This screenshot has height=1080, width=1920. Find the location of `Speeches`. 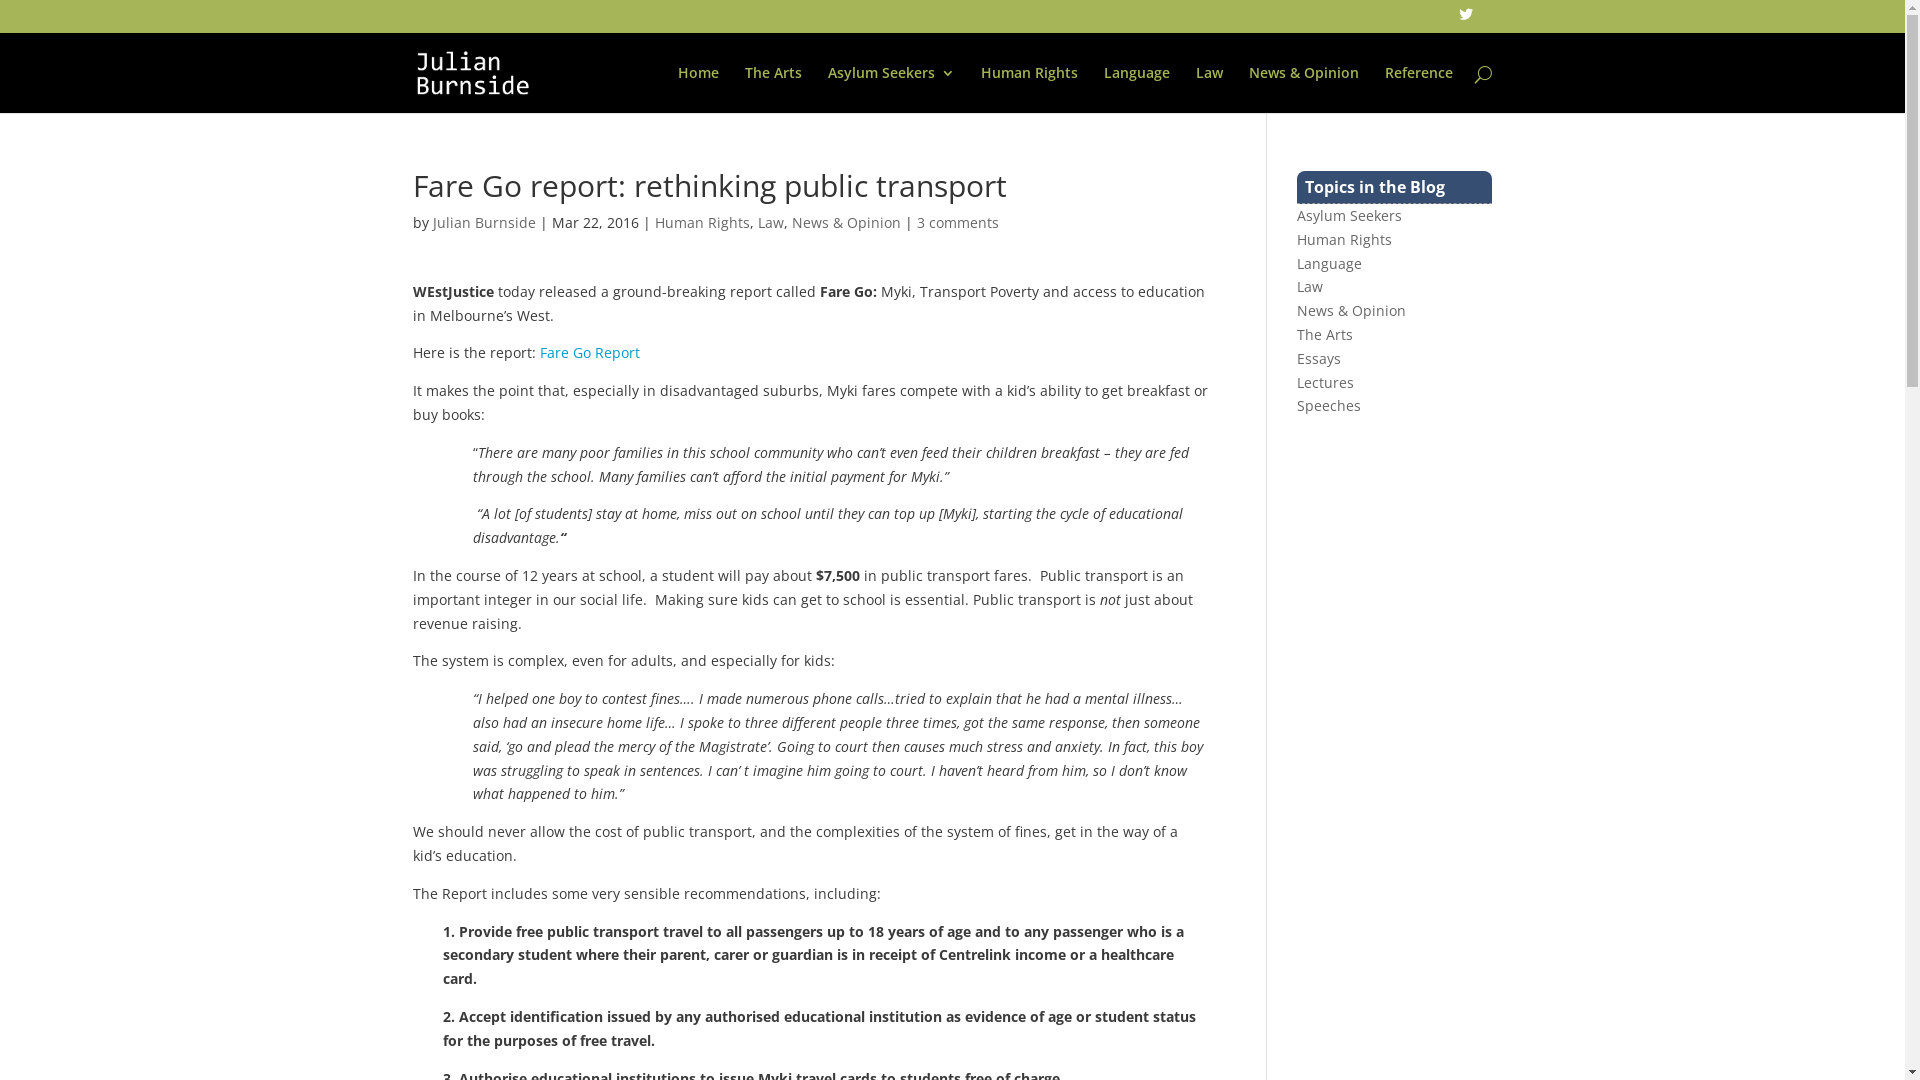

Speeches is located at coordinates (1329, 406).